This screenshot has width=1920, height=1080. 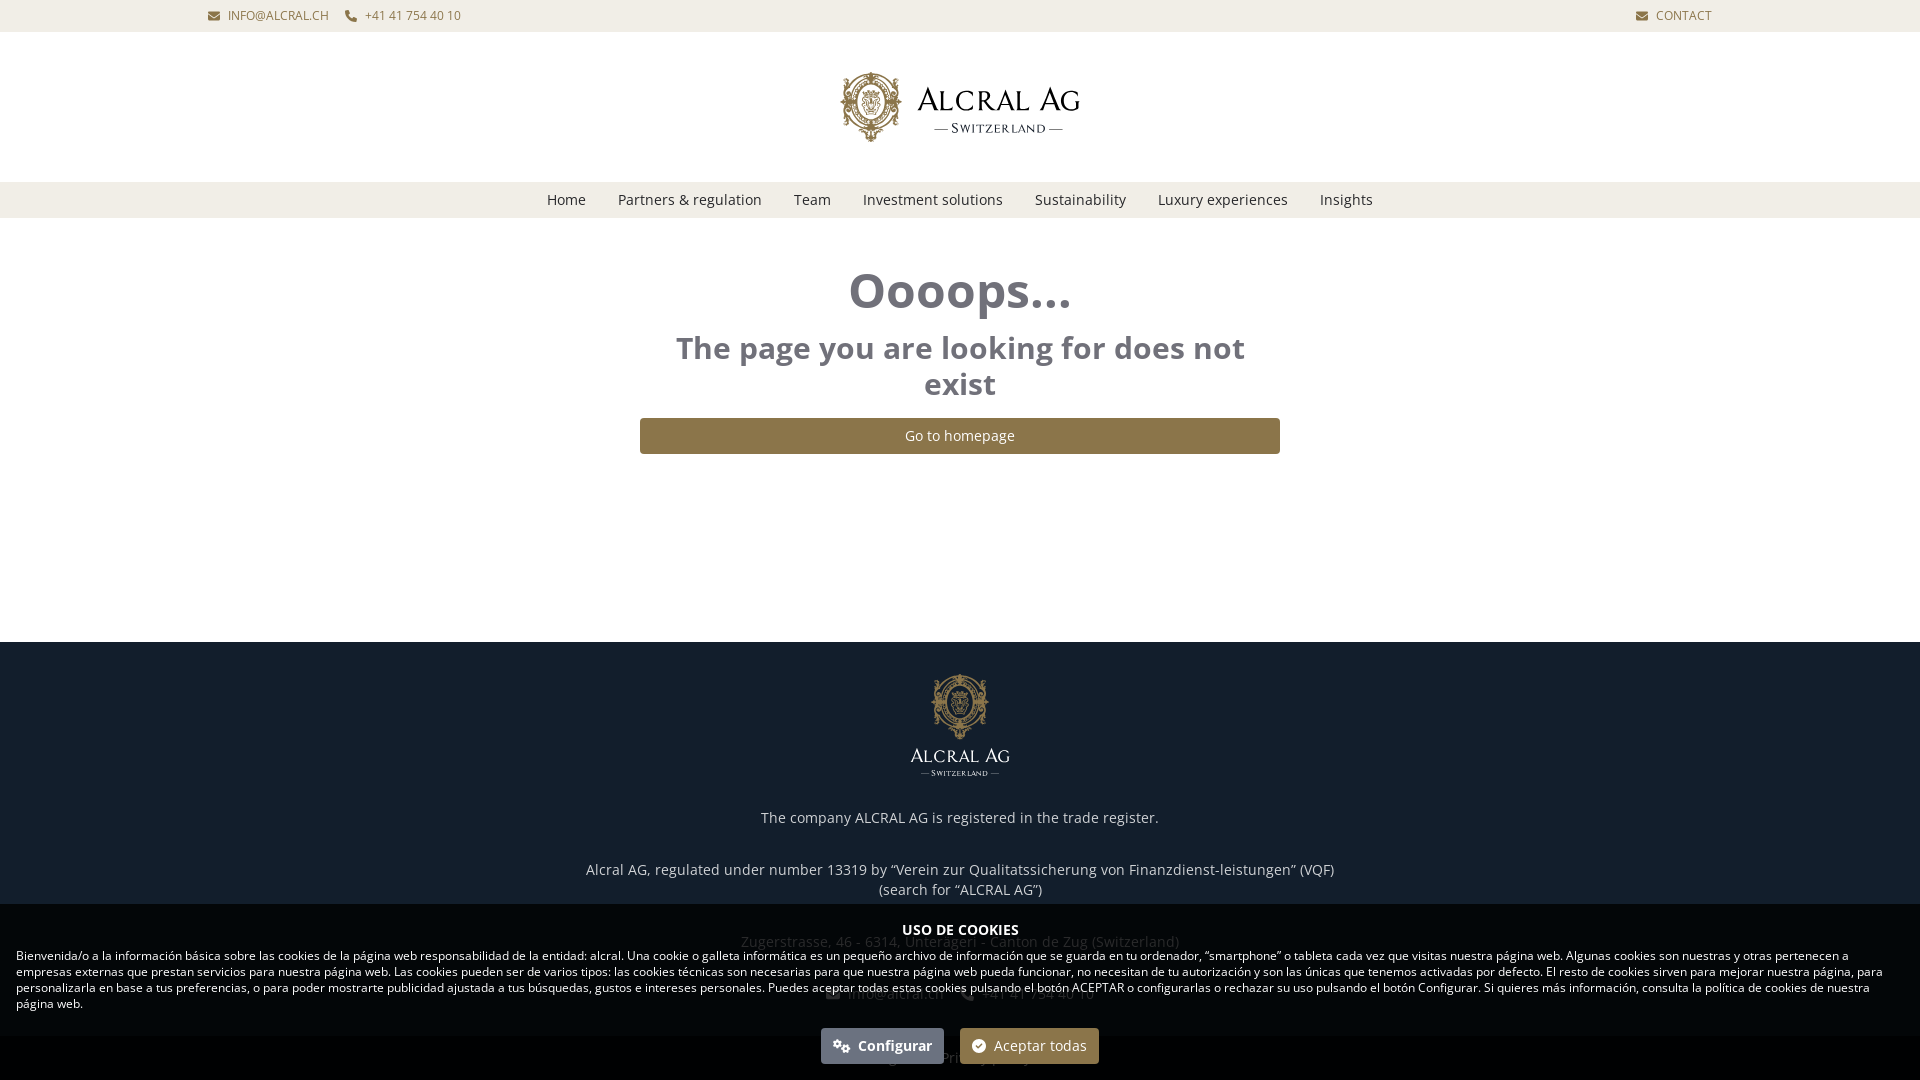 I want to click on +41 41 754 40 10, so click(x=403, y=16).